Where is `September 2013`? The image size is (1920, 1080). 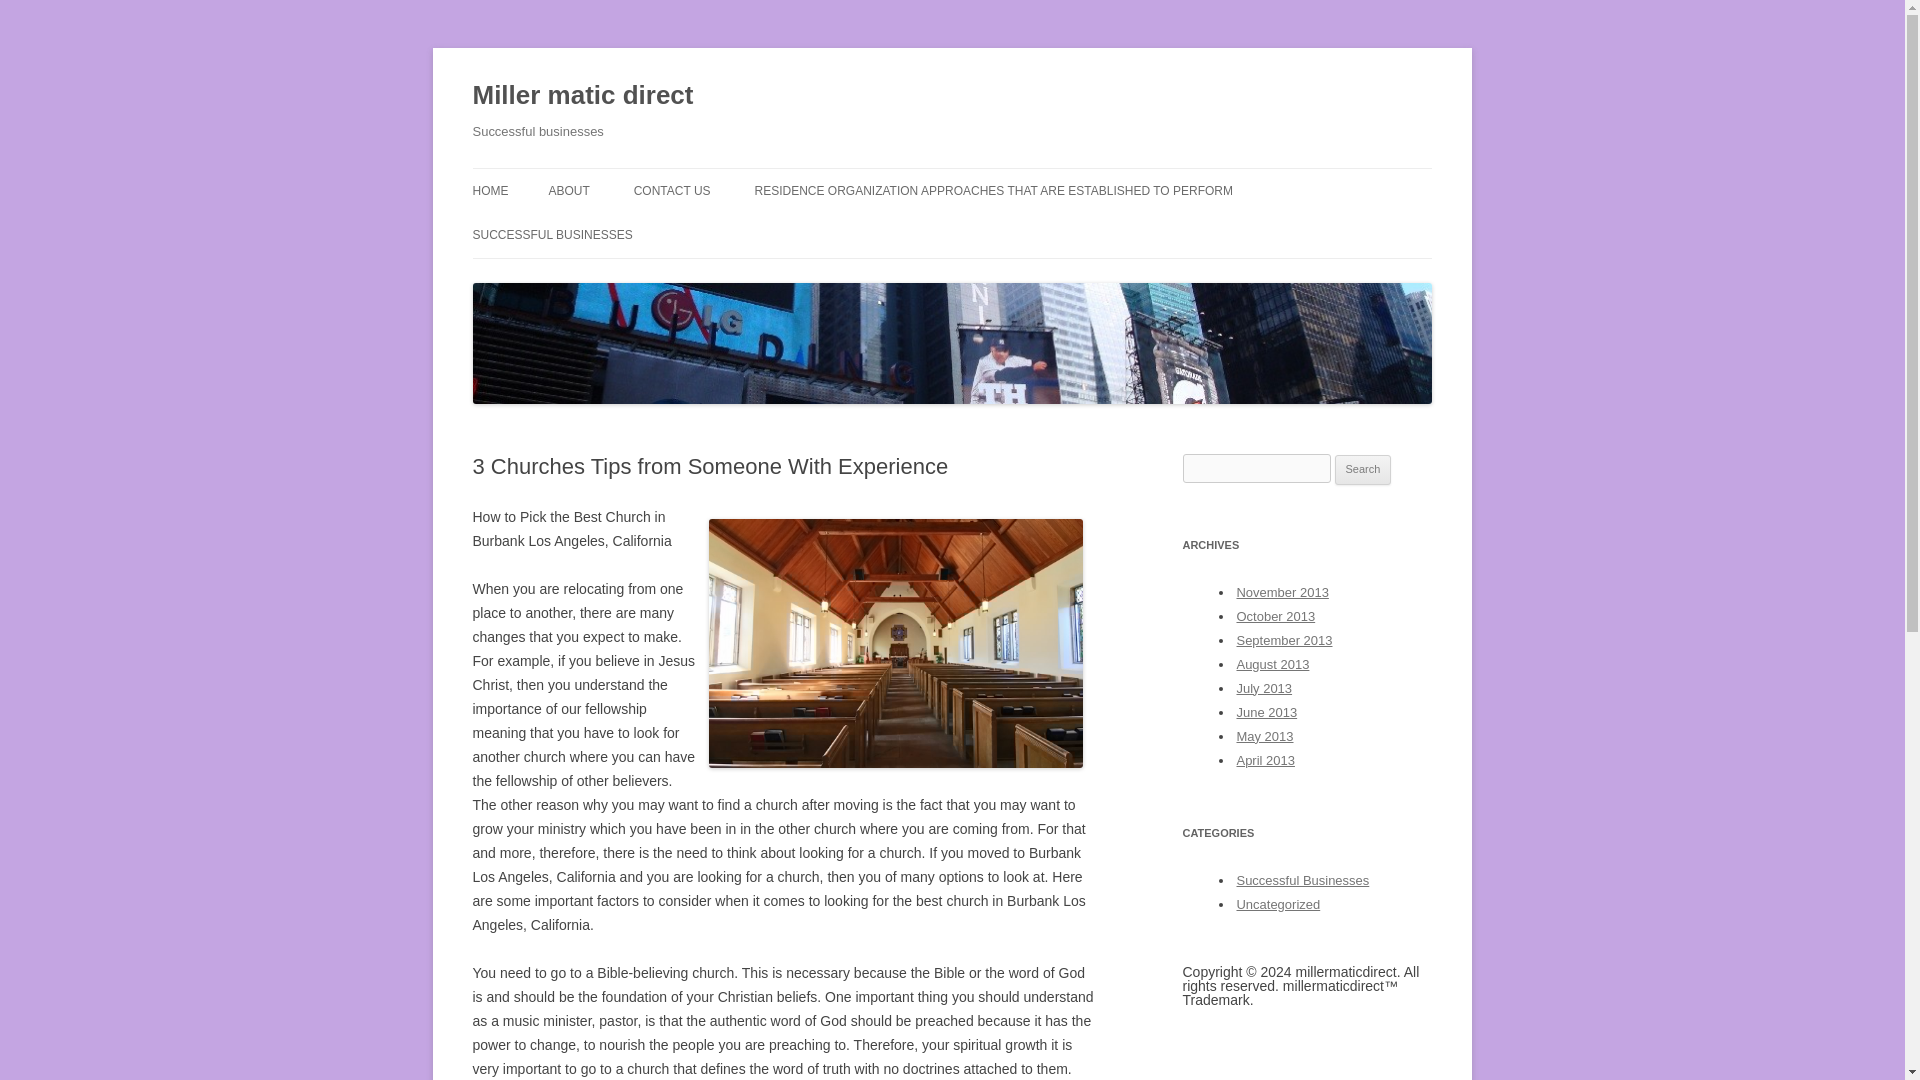 September 2013 is located at coordinates (1284, 640).